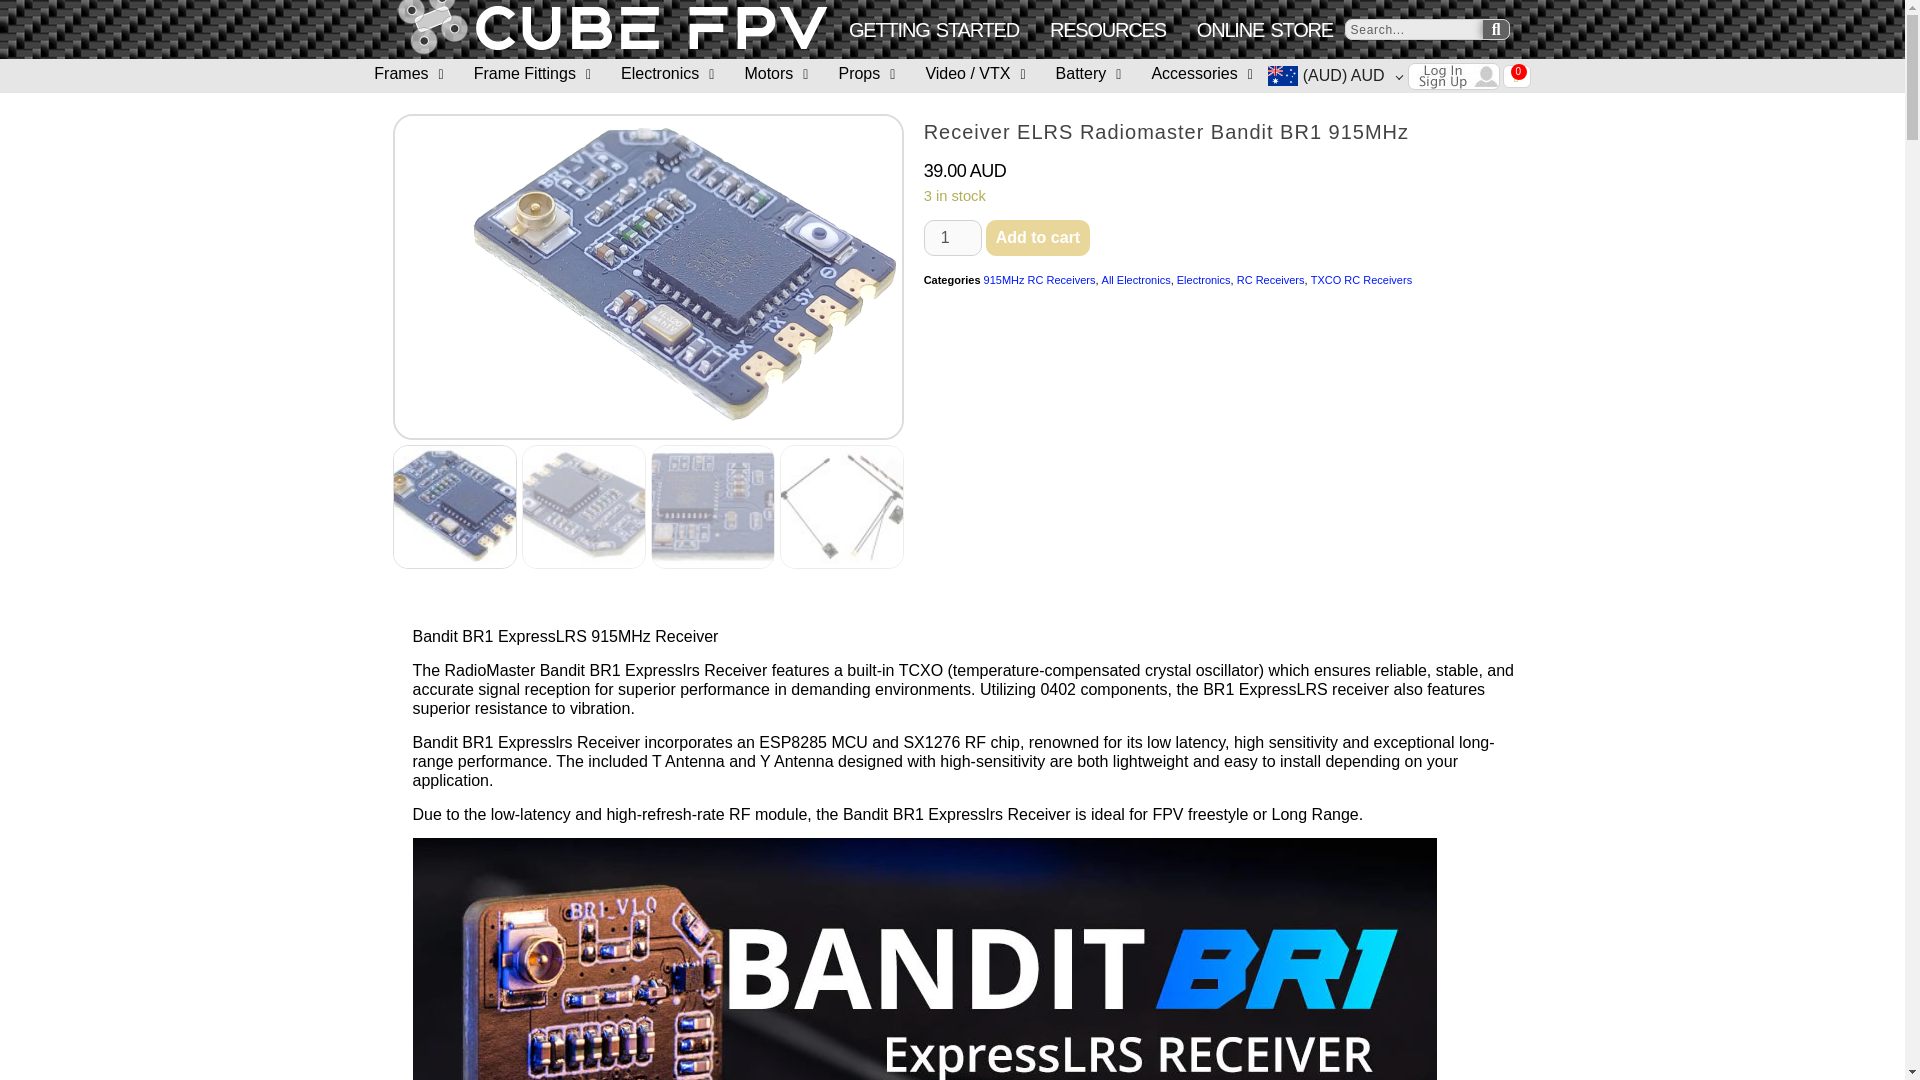 The image size is (1920, 1080). Describe the element at coordinates (408, 74) in the screenshot. I see `Frames` at that location.